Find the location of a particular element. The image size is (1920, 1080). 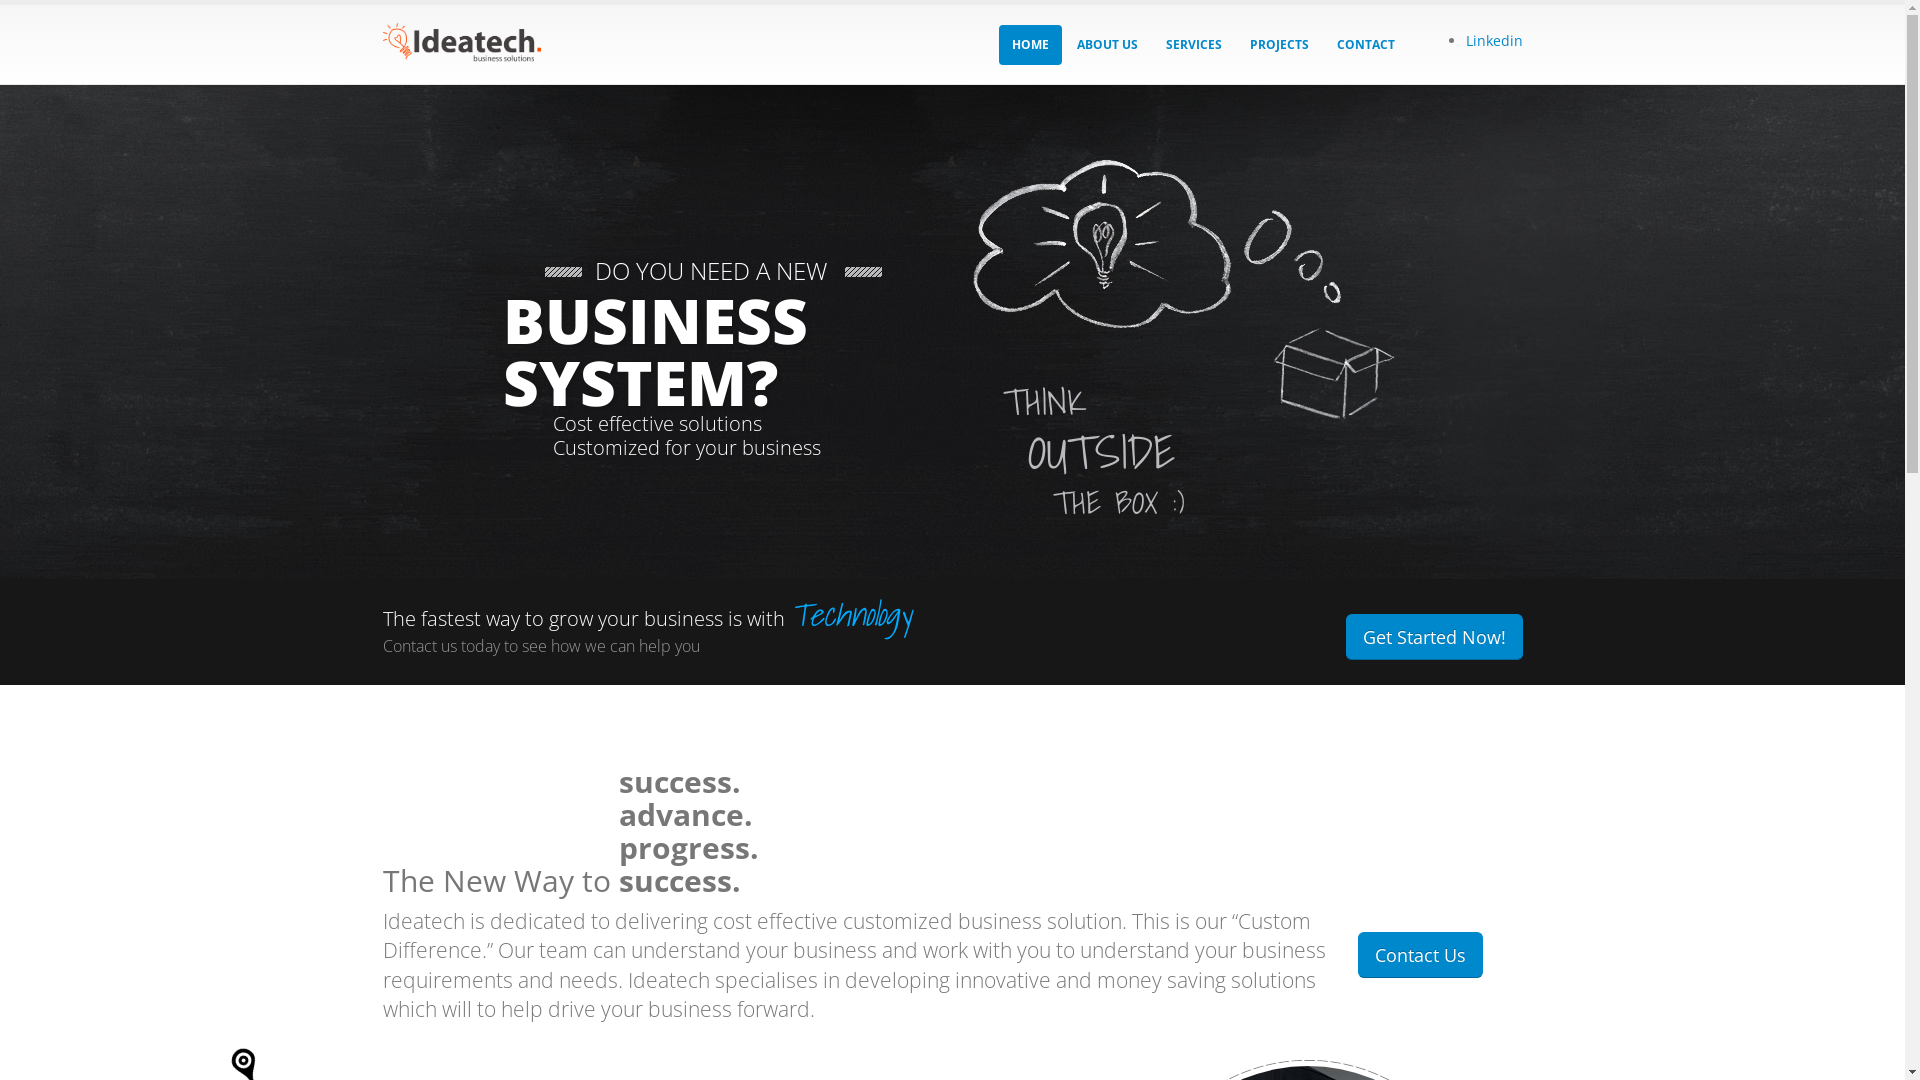

Get Started Now! is located at coordinates (1434, 637).